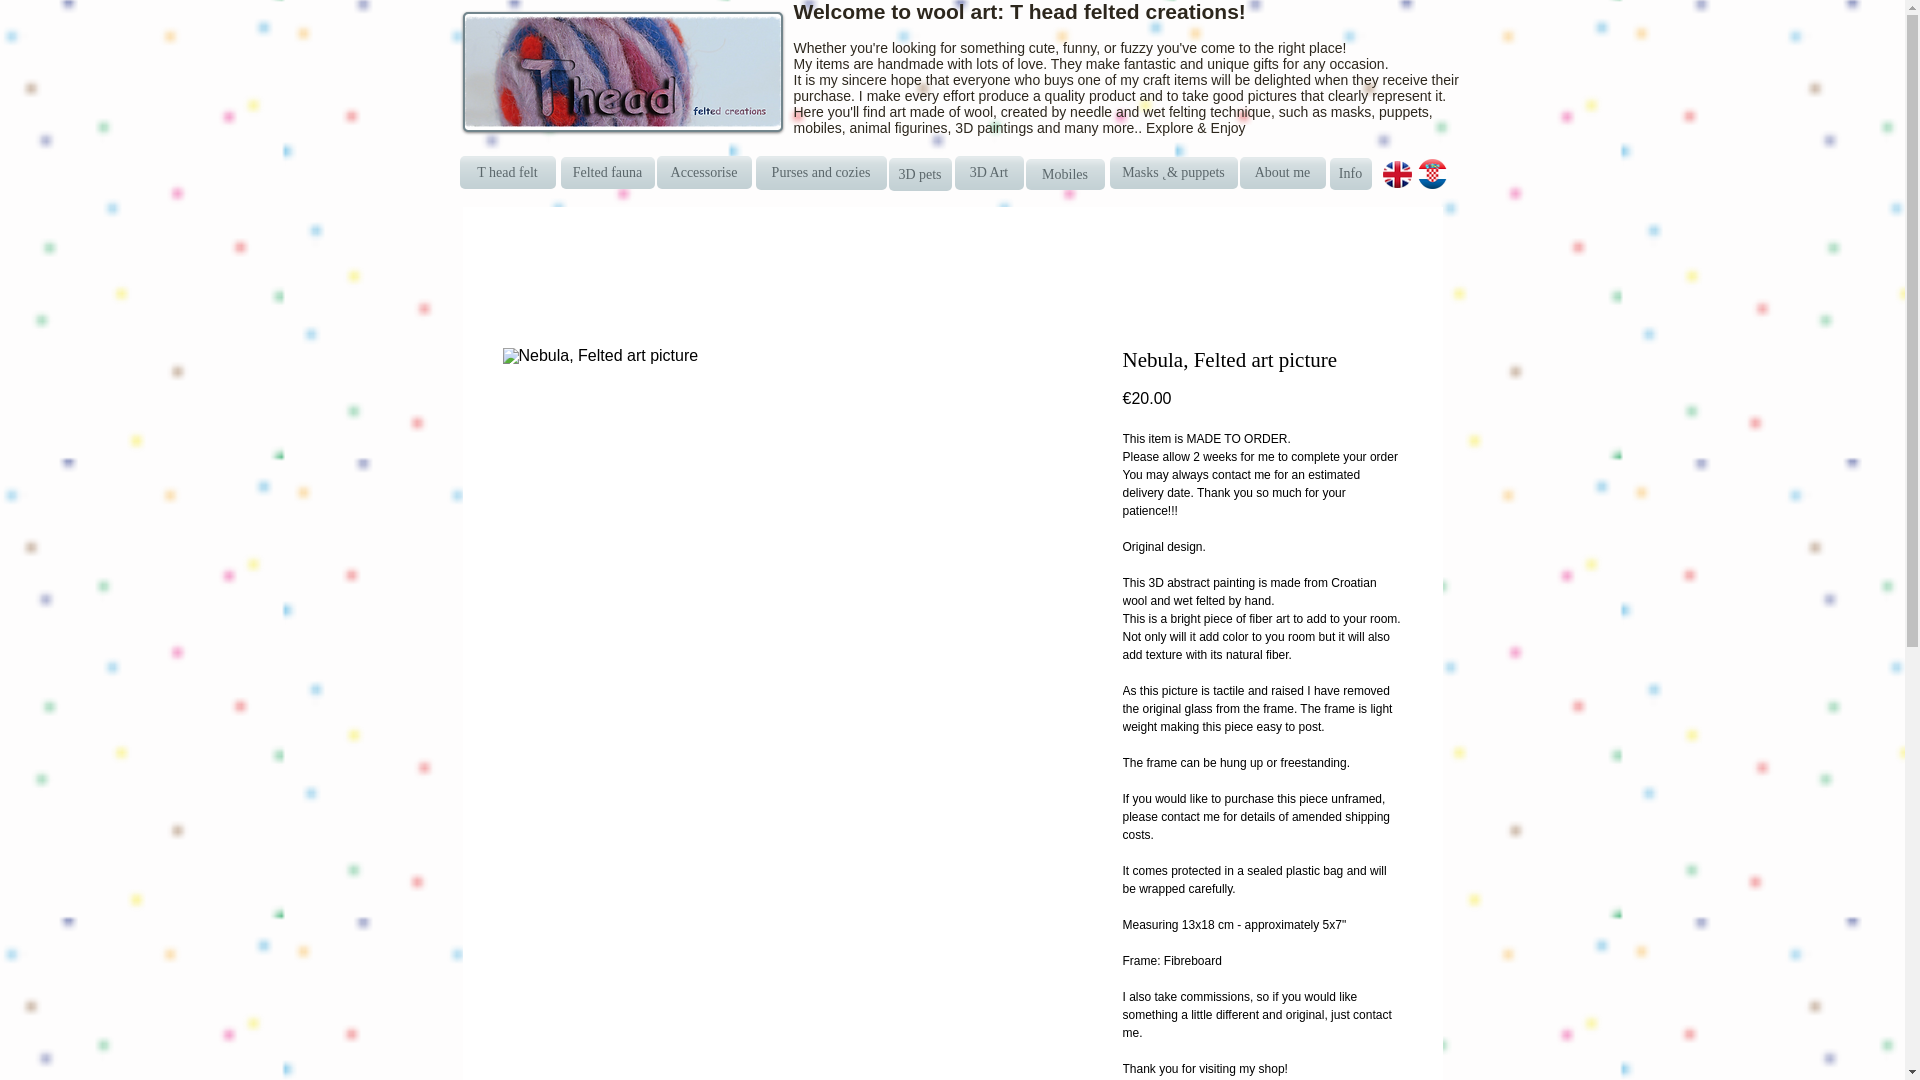 Image resolution: width=1920 pixels, height=1080 pixels. Describe the element at coordinates (1351, 174) in the screenshot. I see `Info` at that location.